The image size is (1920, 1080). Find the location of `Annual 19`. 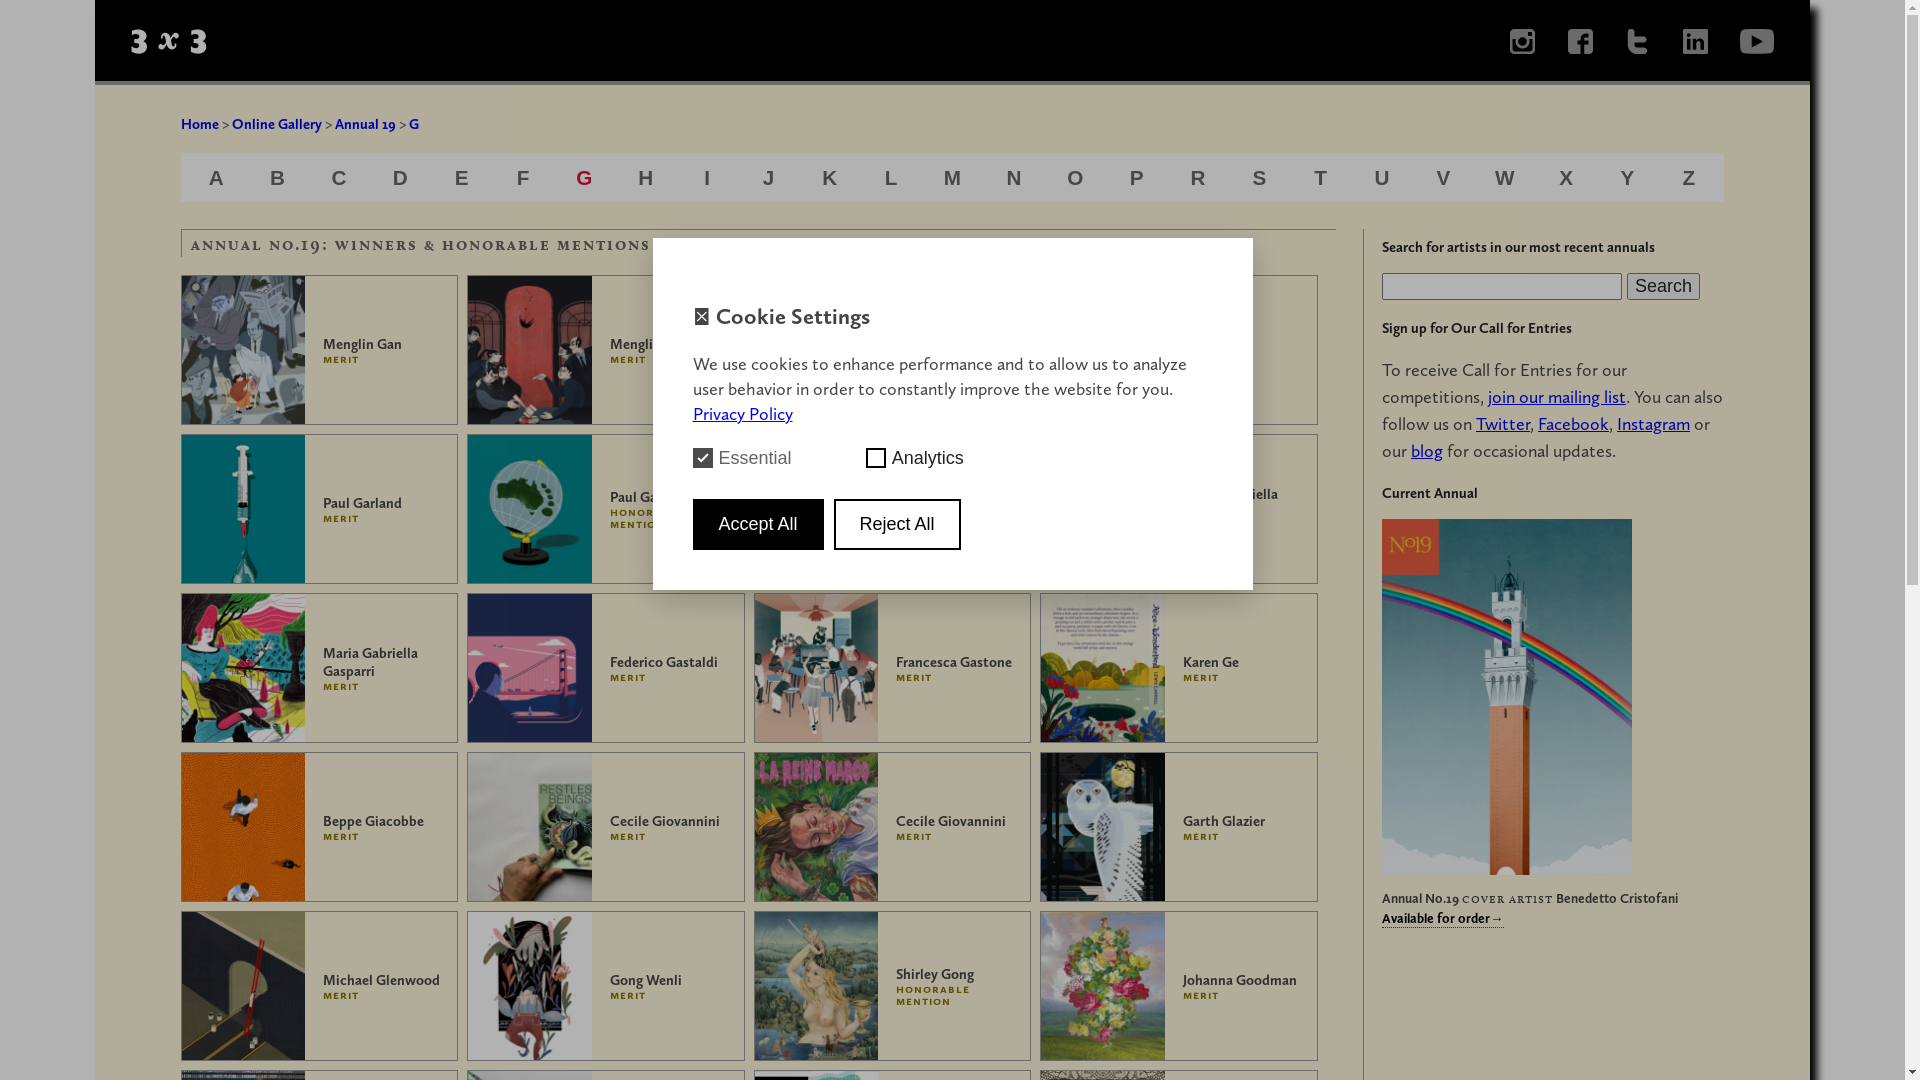

Annual 19 is located at coordinates (366, 124).